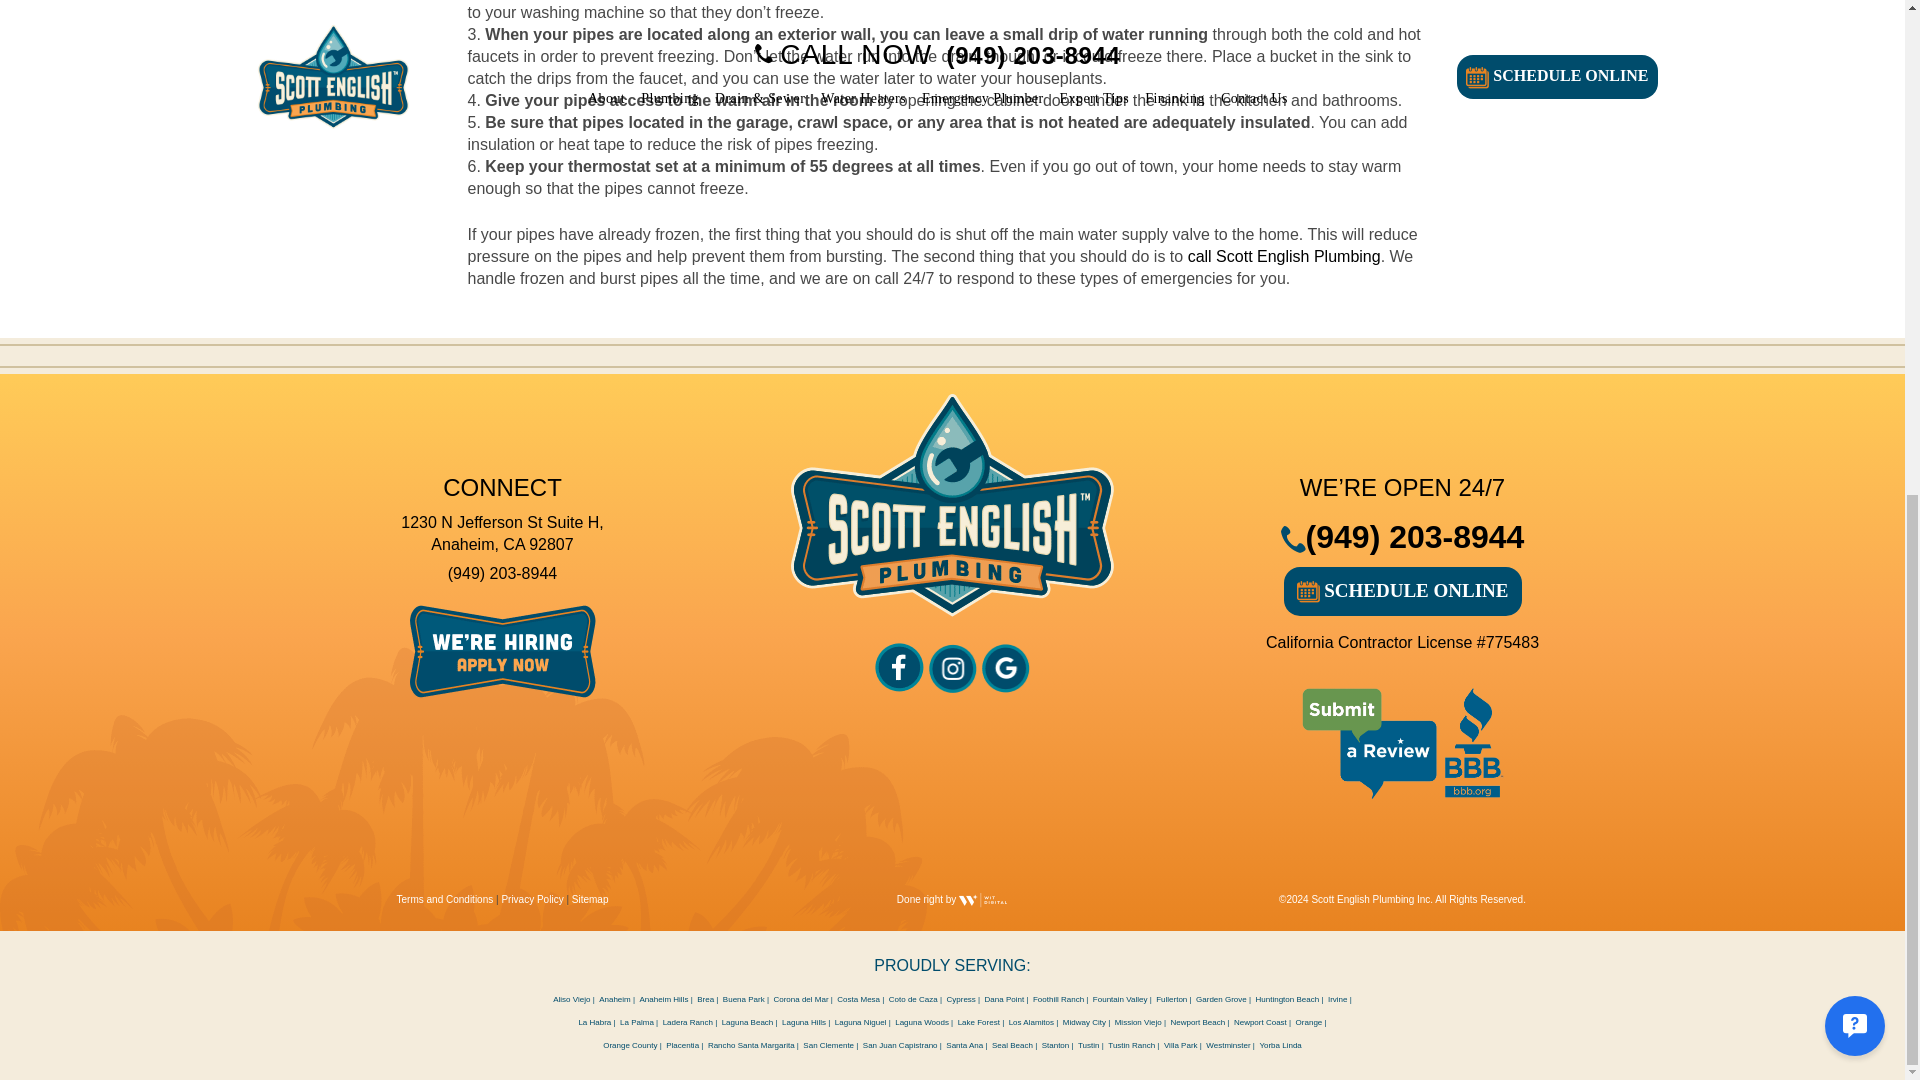 The width and height of the screenshot is (1920, 1080). I want to click on Plumber in Brea, so click(705, 999).